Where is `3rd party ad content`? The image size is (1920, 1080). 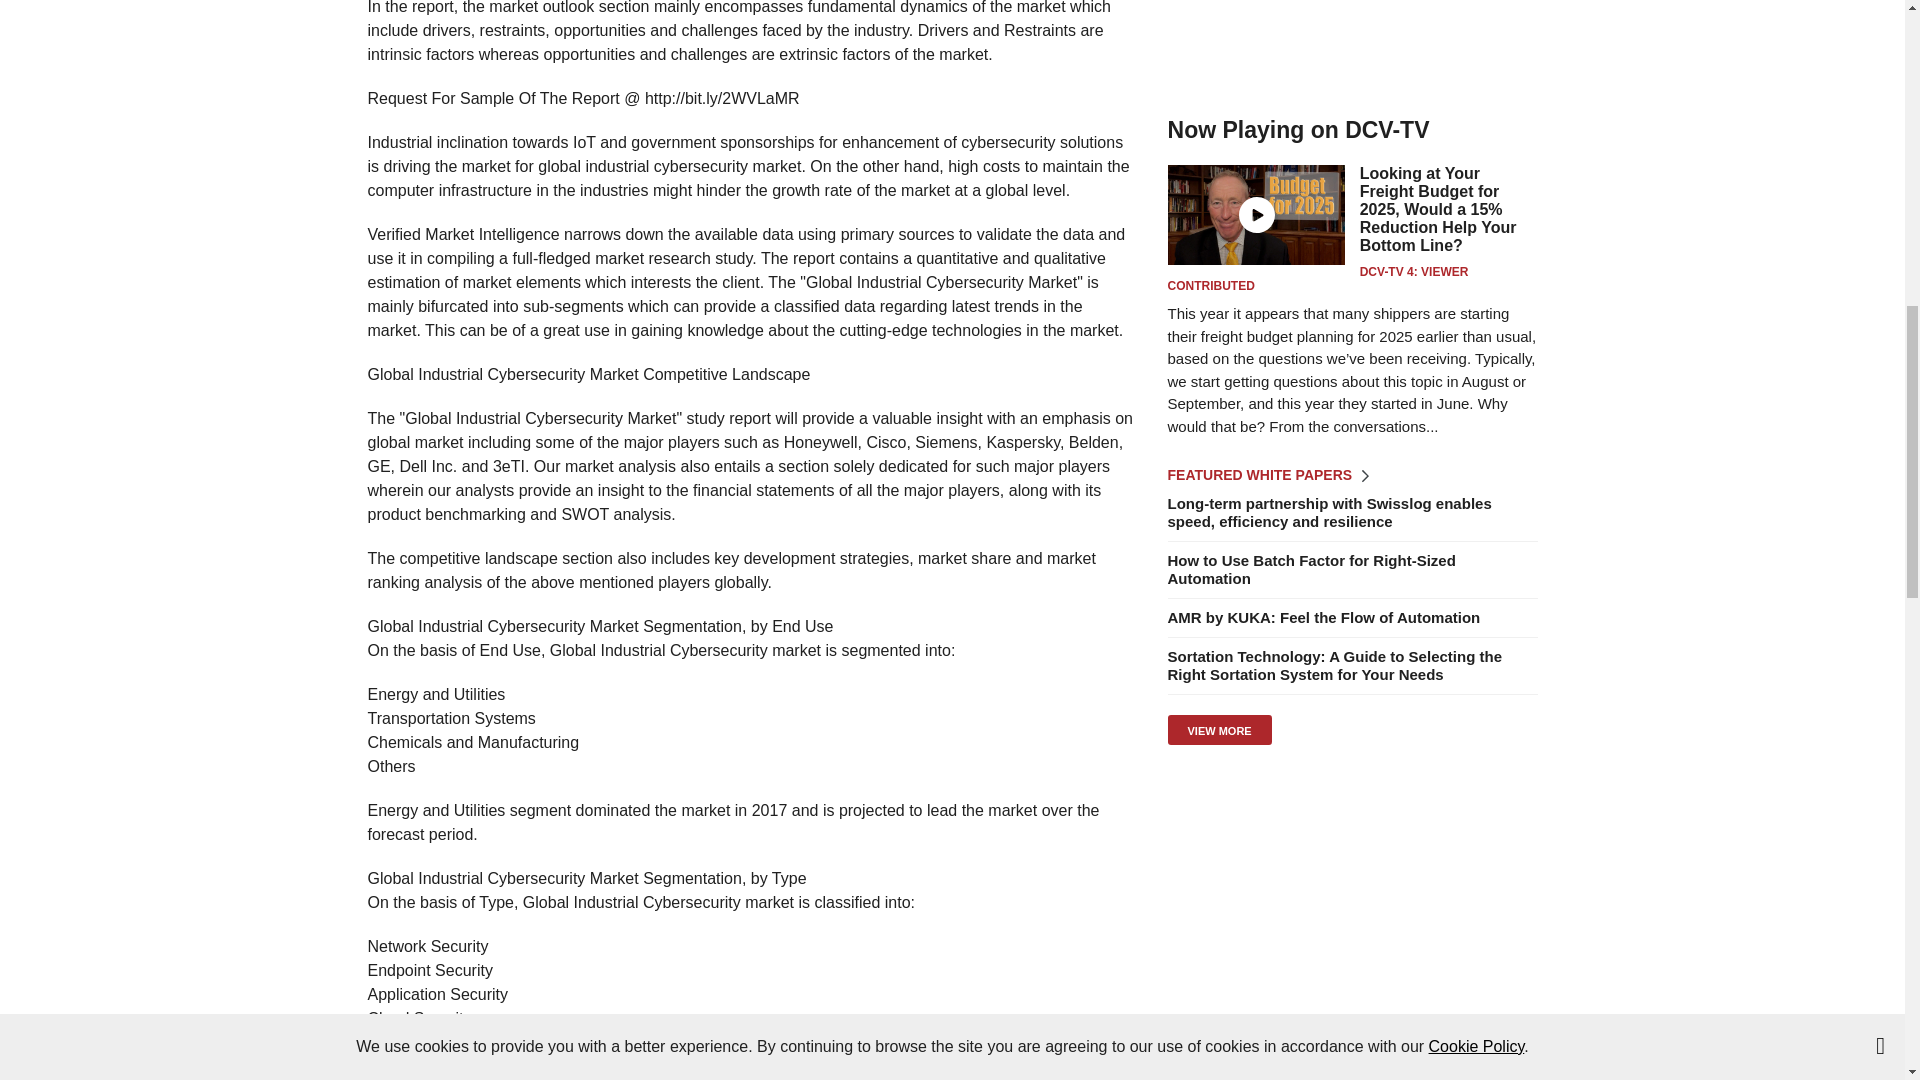
3rd party ad content is located at coordinates (1351, 900).